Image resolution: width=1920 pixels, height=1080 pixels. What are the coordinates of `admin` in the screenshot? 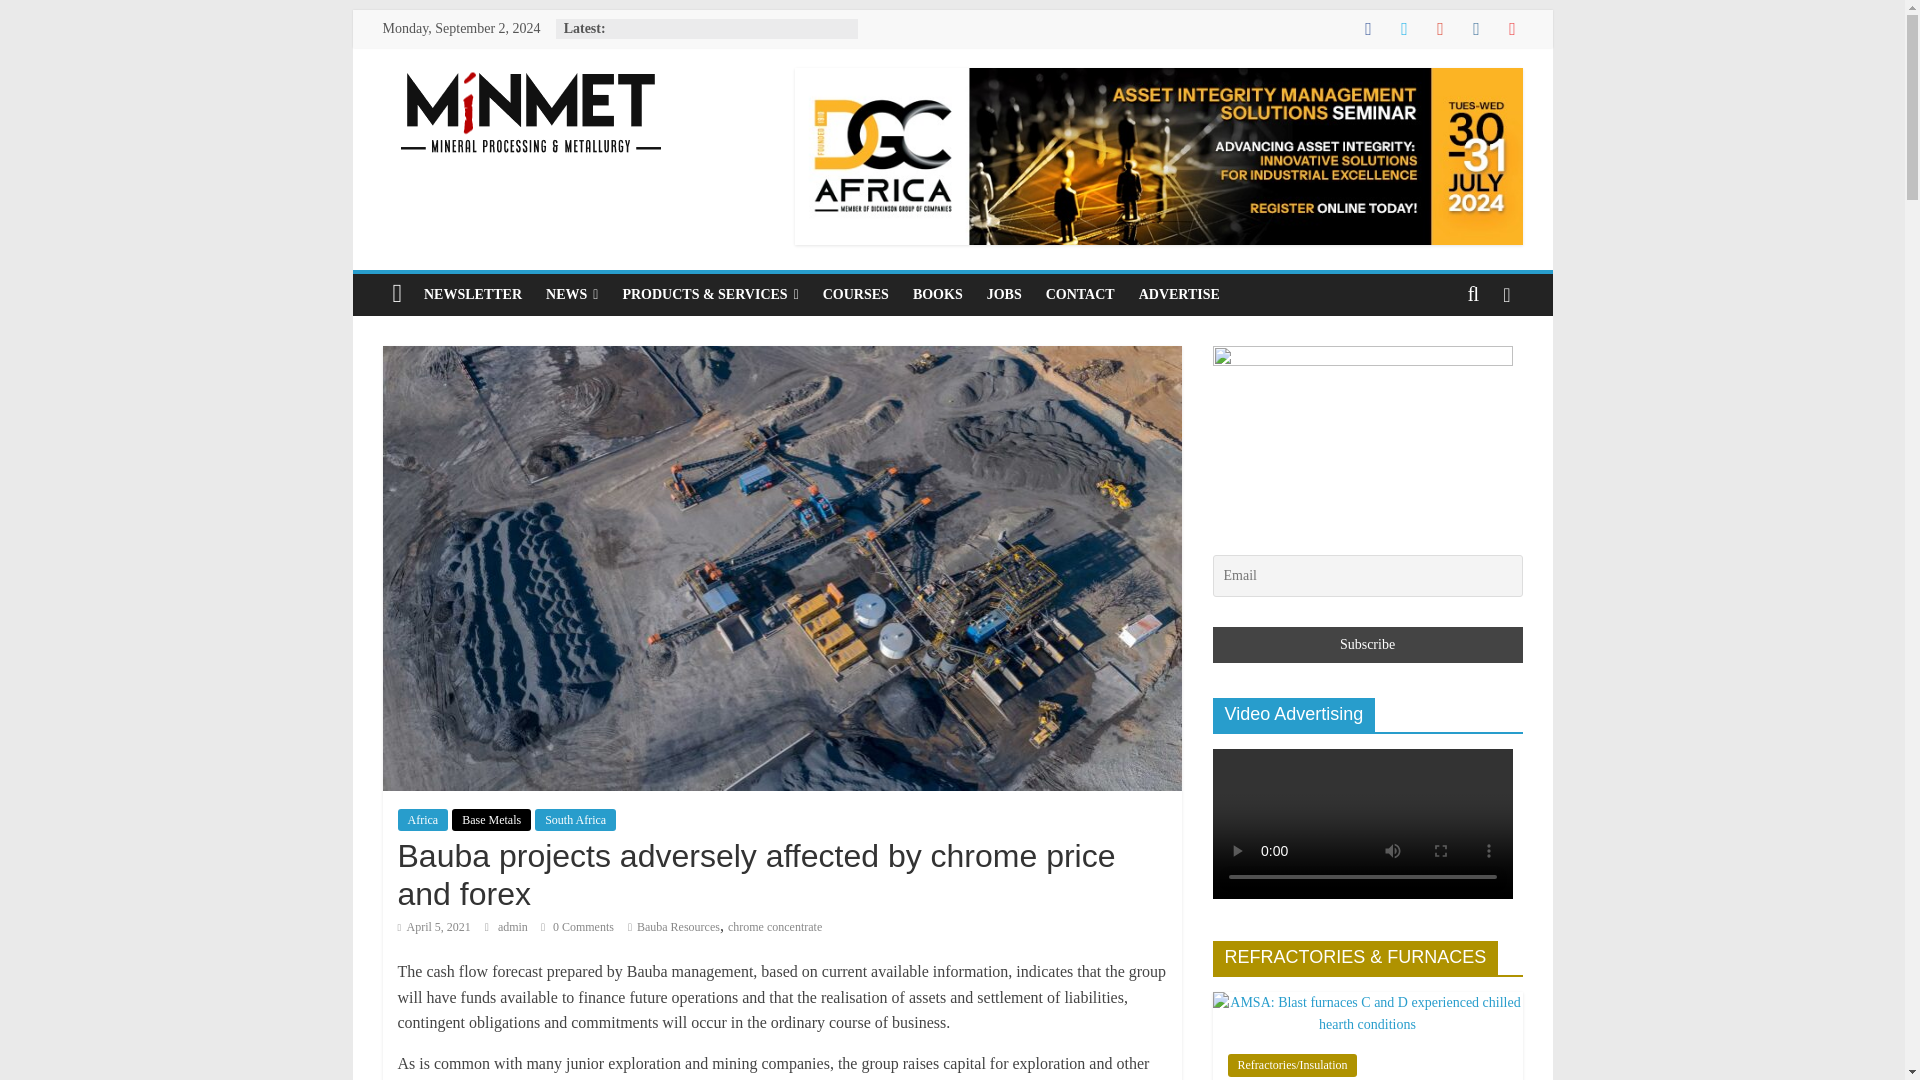 It's located at (514, 927).